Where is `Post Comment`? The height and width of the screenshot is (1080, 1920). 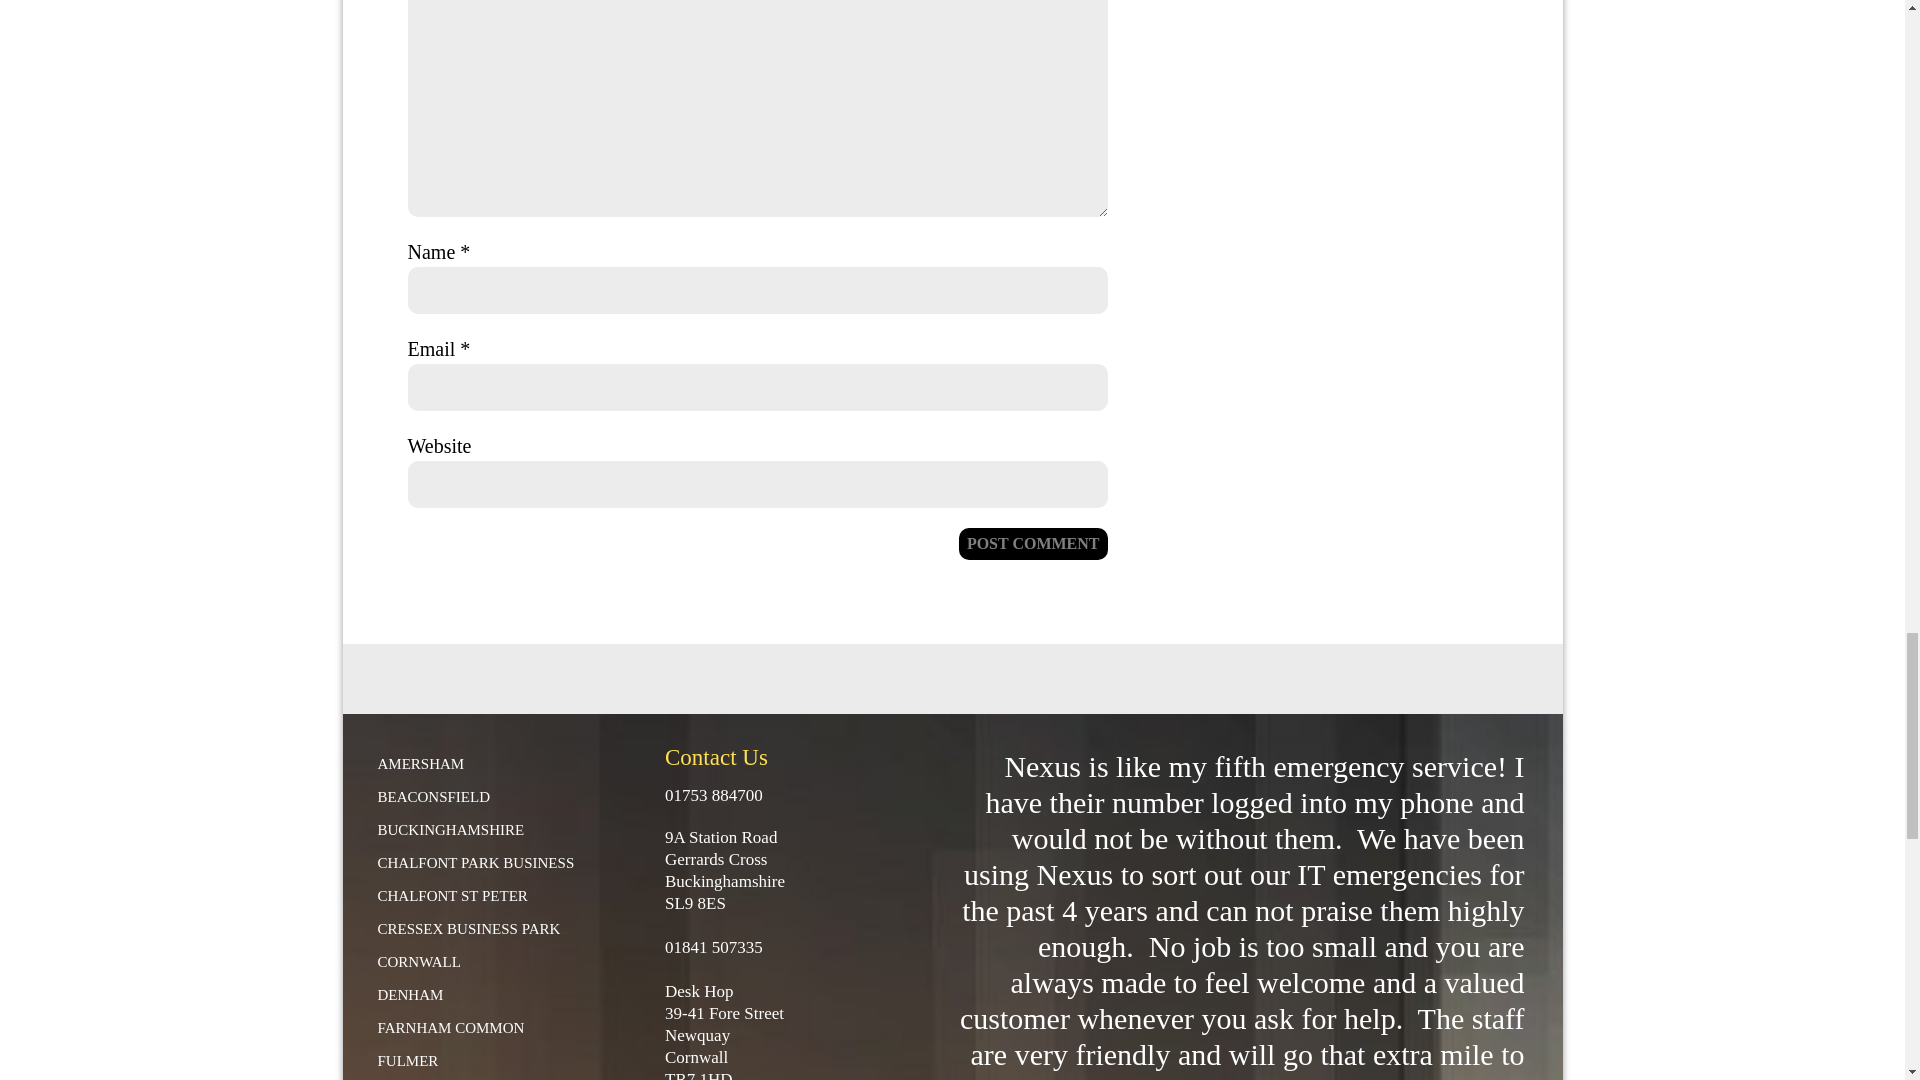
Post Comment is located at coordinates (1032, 544).